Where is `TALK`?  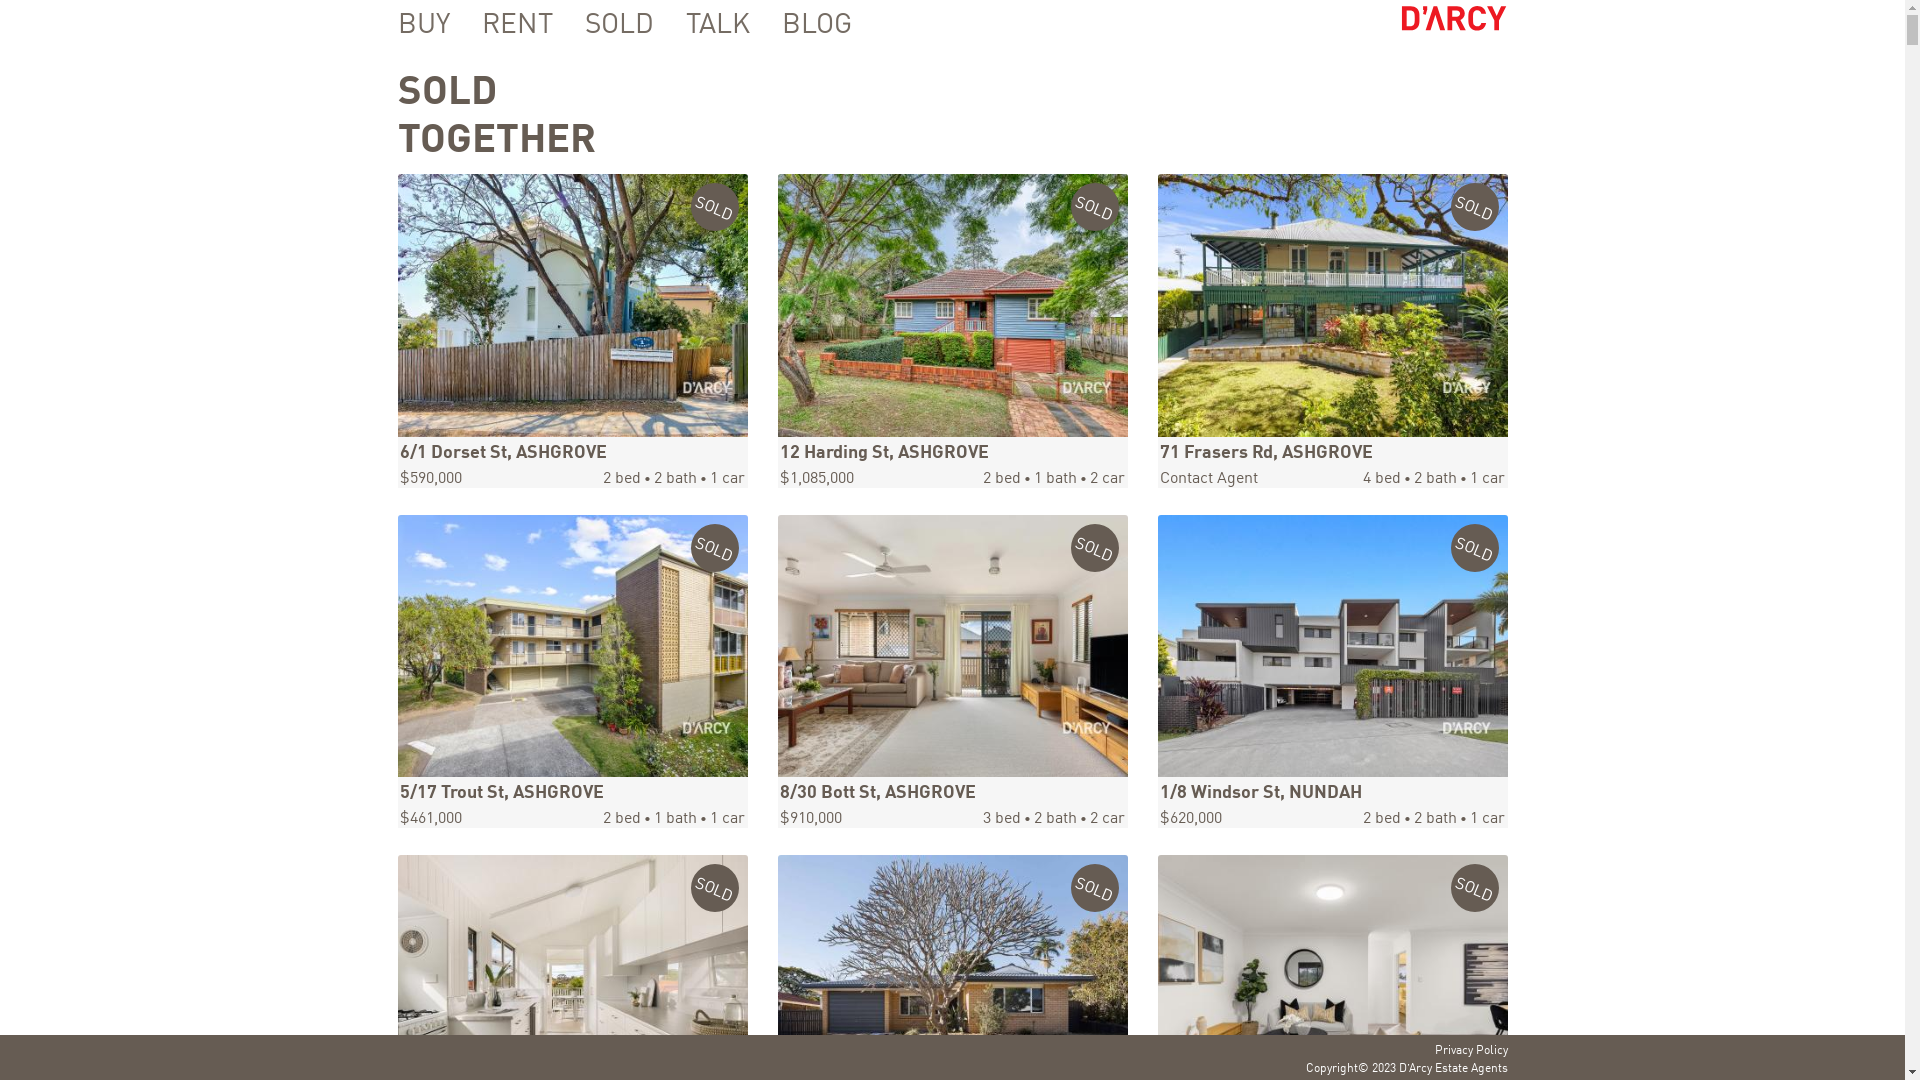
TALK is located at coordinates (704, 21).